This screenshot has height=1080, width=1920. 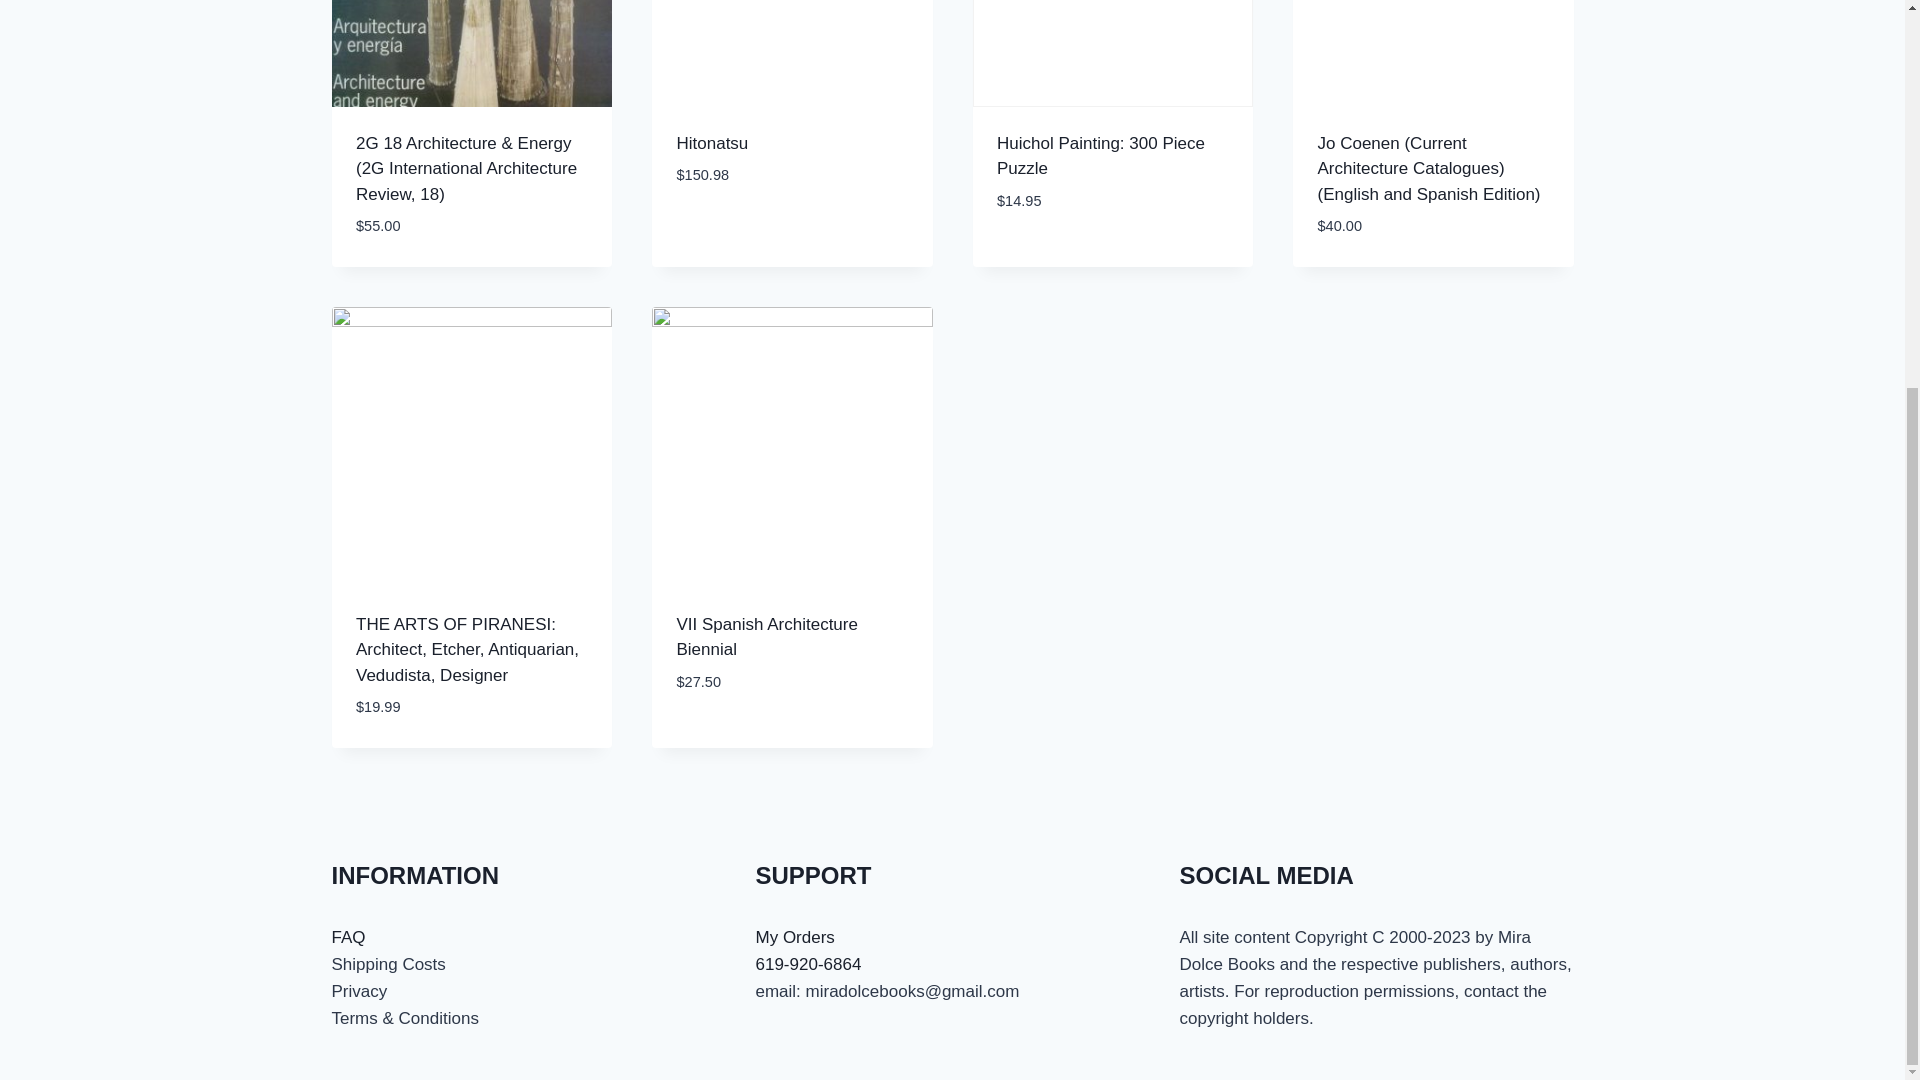 I want to click on Hitonatsu, so click(x=712, y=143).